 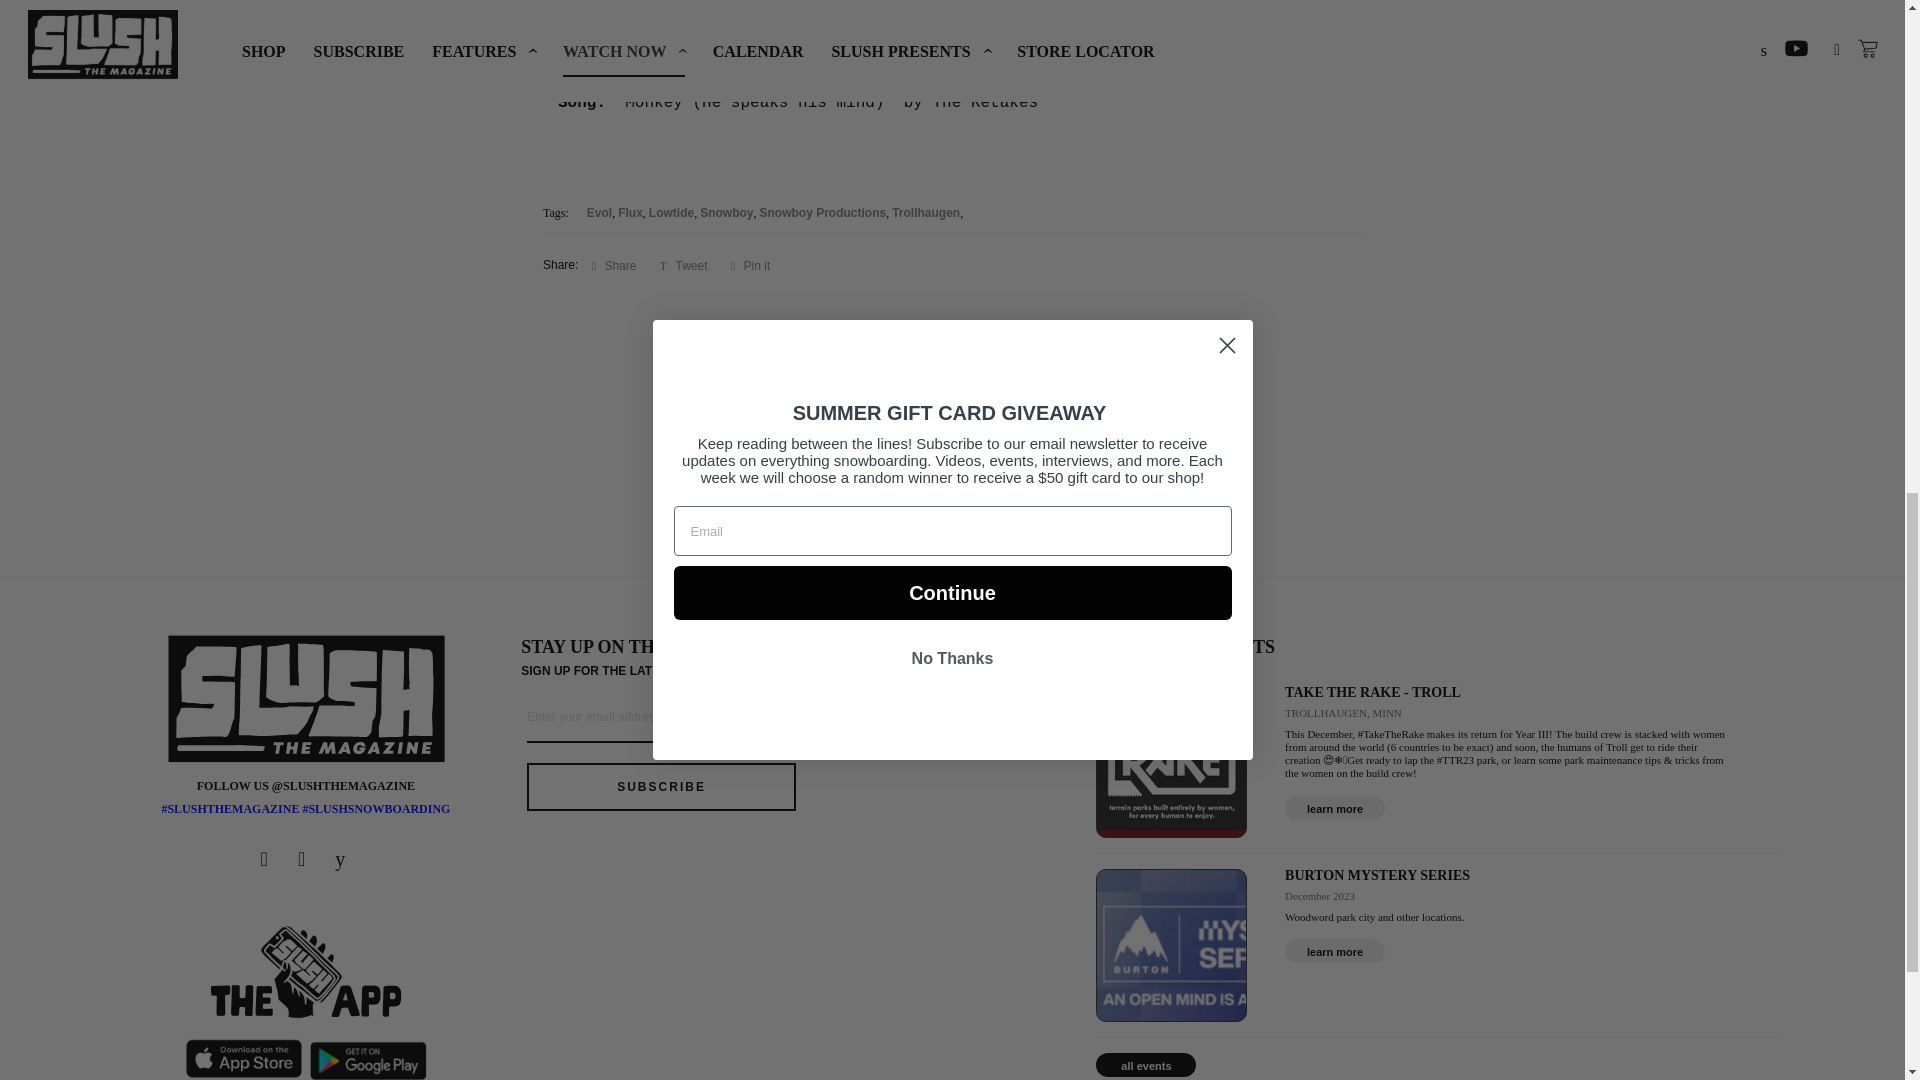 What do you see at coordinates (268, 858) in the screenshot?
I see `Slush Magazine on Facebook` at bounding box center [268, 858].